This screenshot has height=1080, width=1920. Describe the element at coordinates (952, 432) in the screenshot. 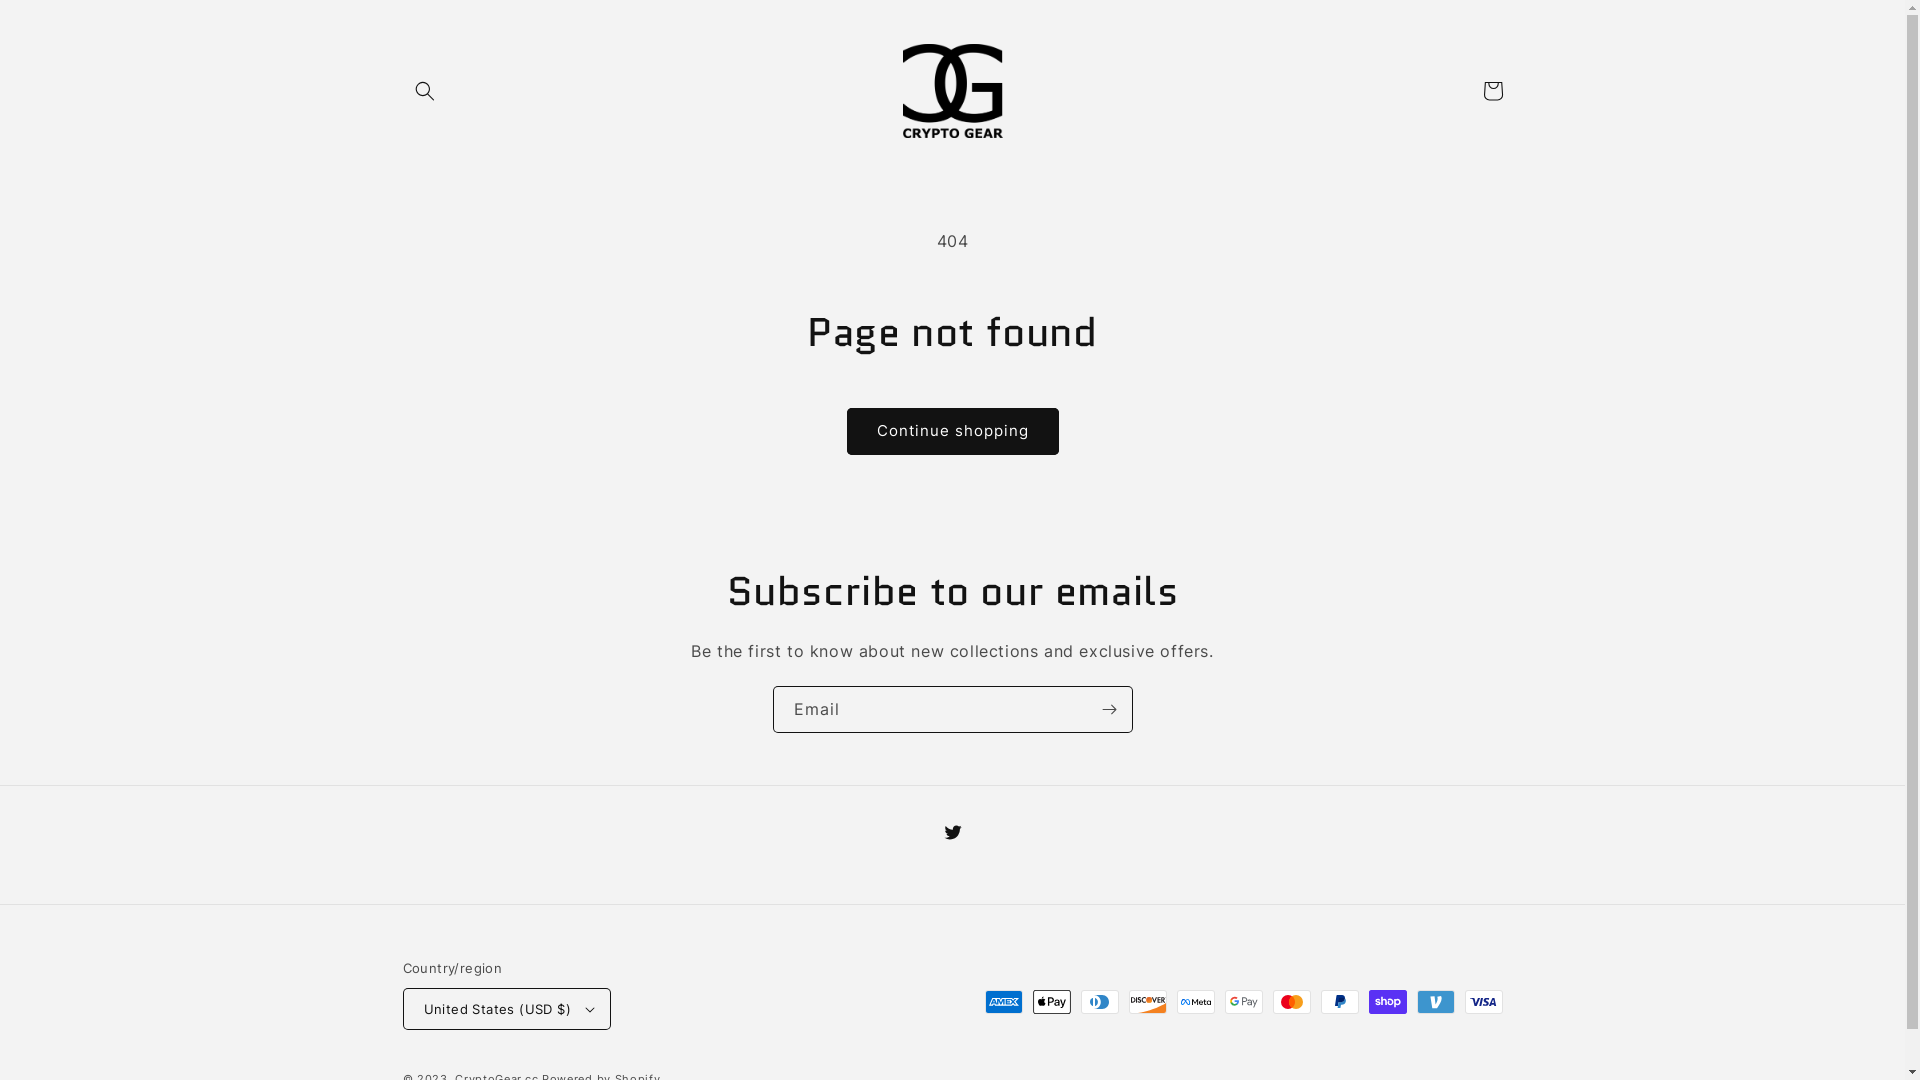

I see `Continue shopping` at that location.